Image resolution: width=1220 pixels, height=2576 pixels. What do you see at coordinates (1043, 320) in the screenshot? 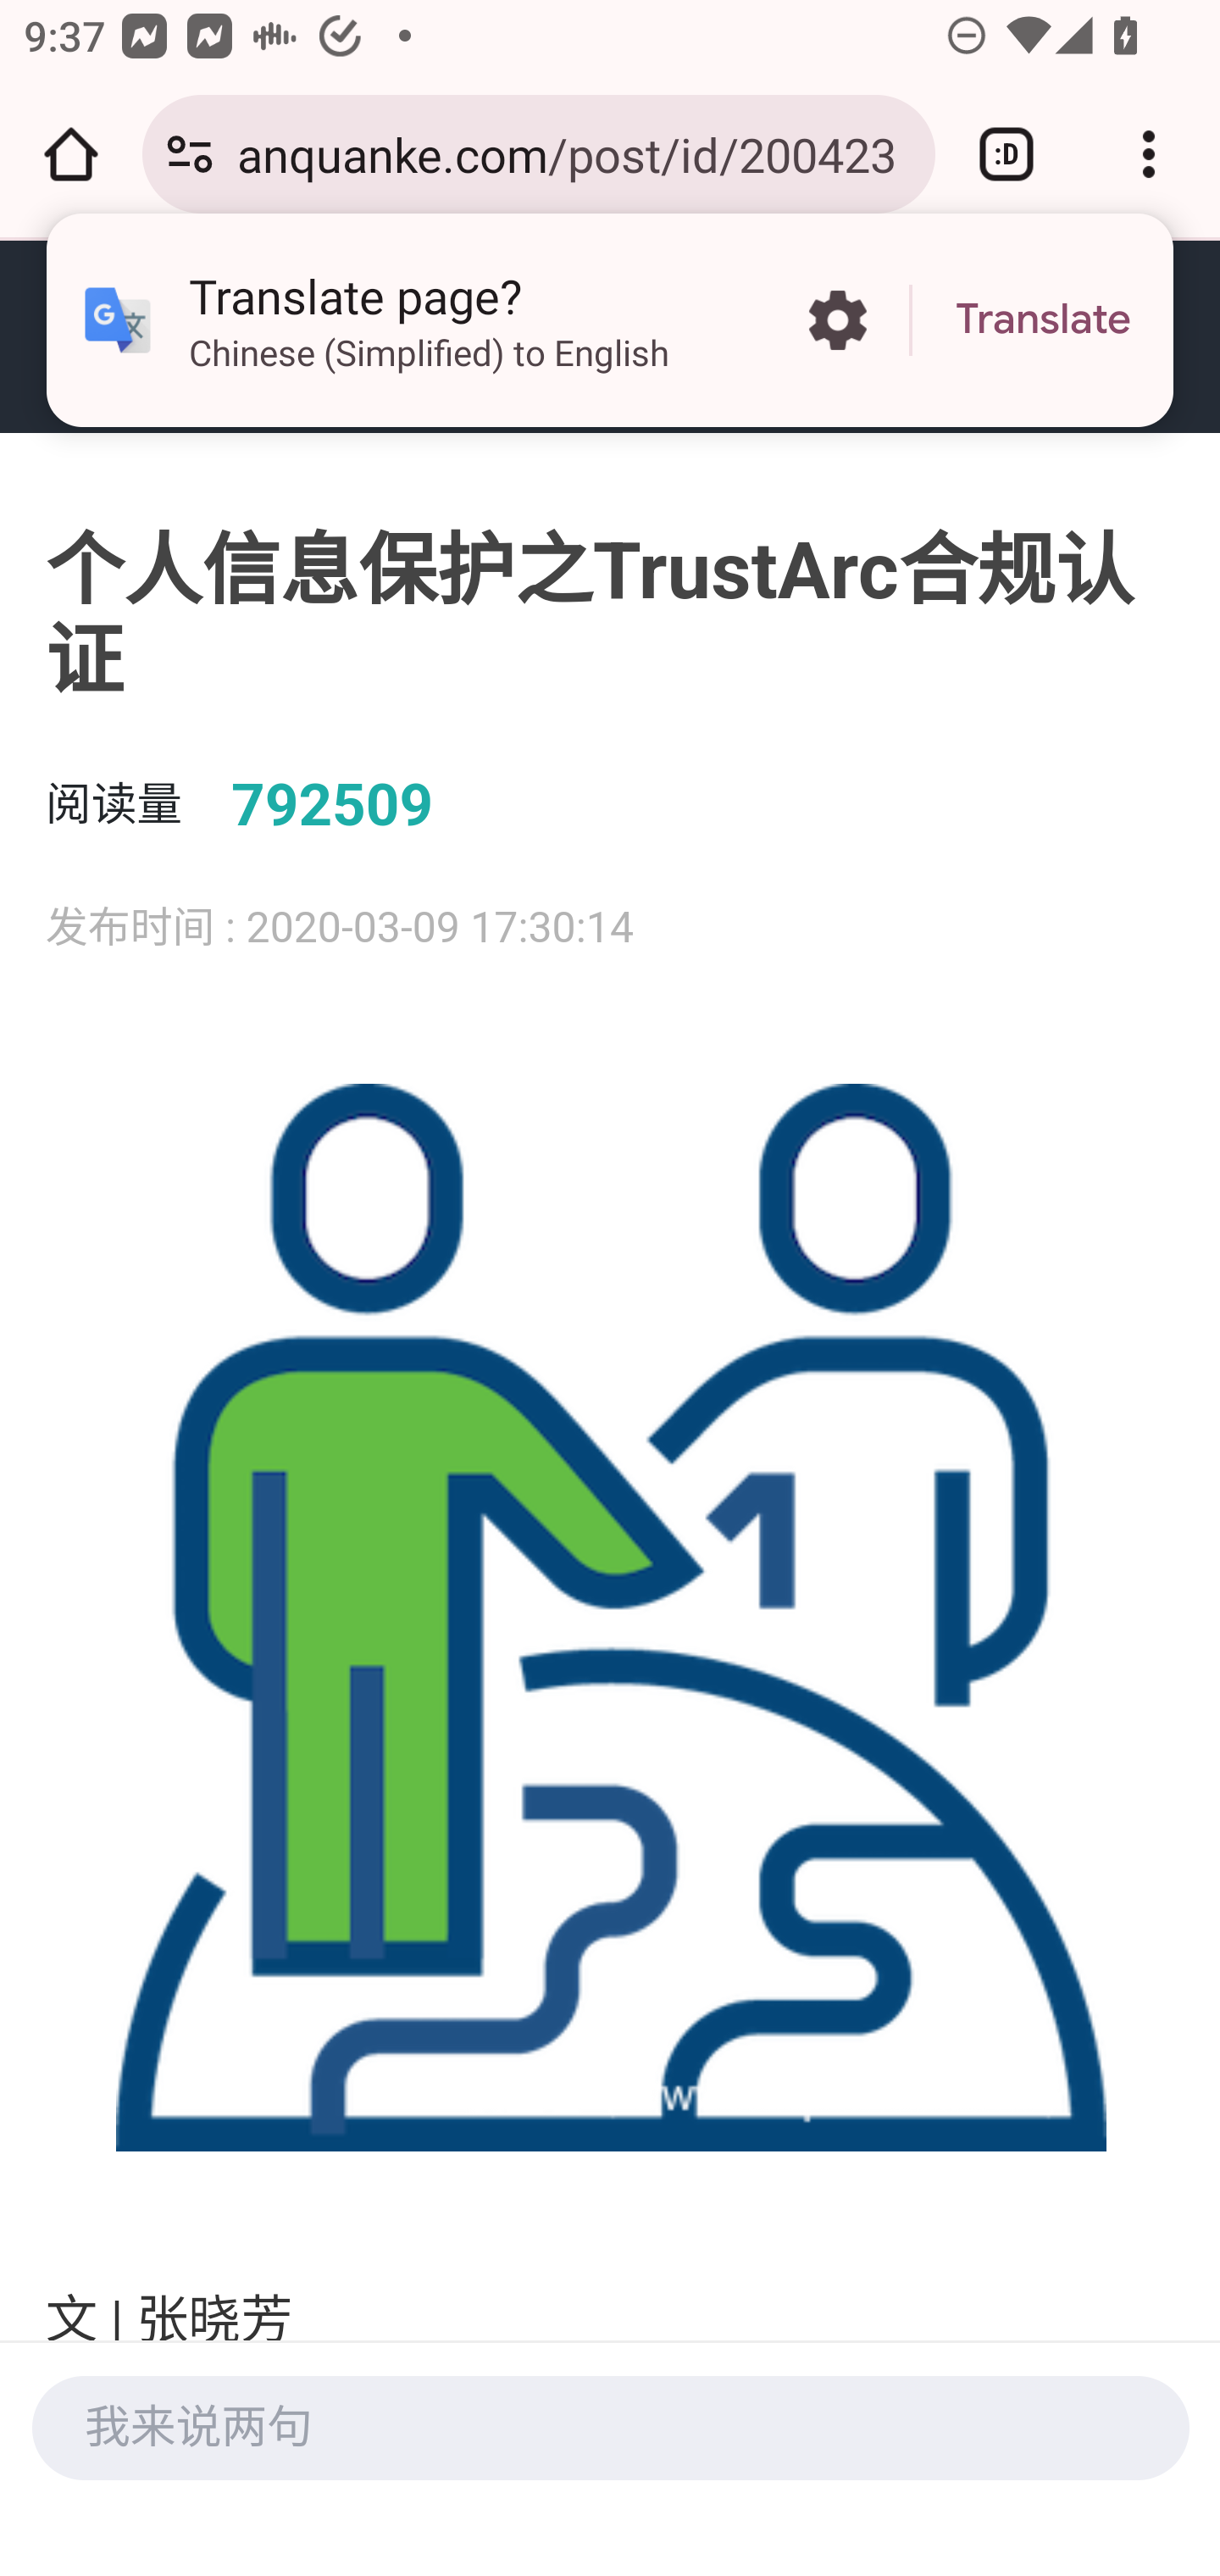
I see `Translate` at bounding box center [1043, 320].